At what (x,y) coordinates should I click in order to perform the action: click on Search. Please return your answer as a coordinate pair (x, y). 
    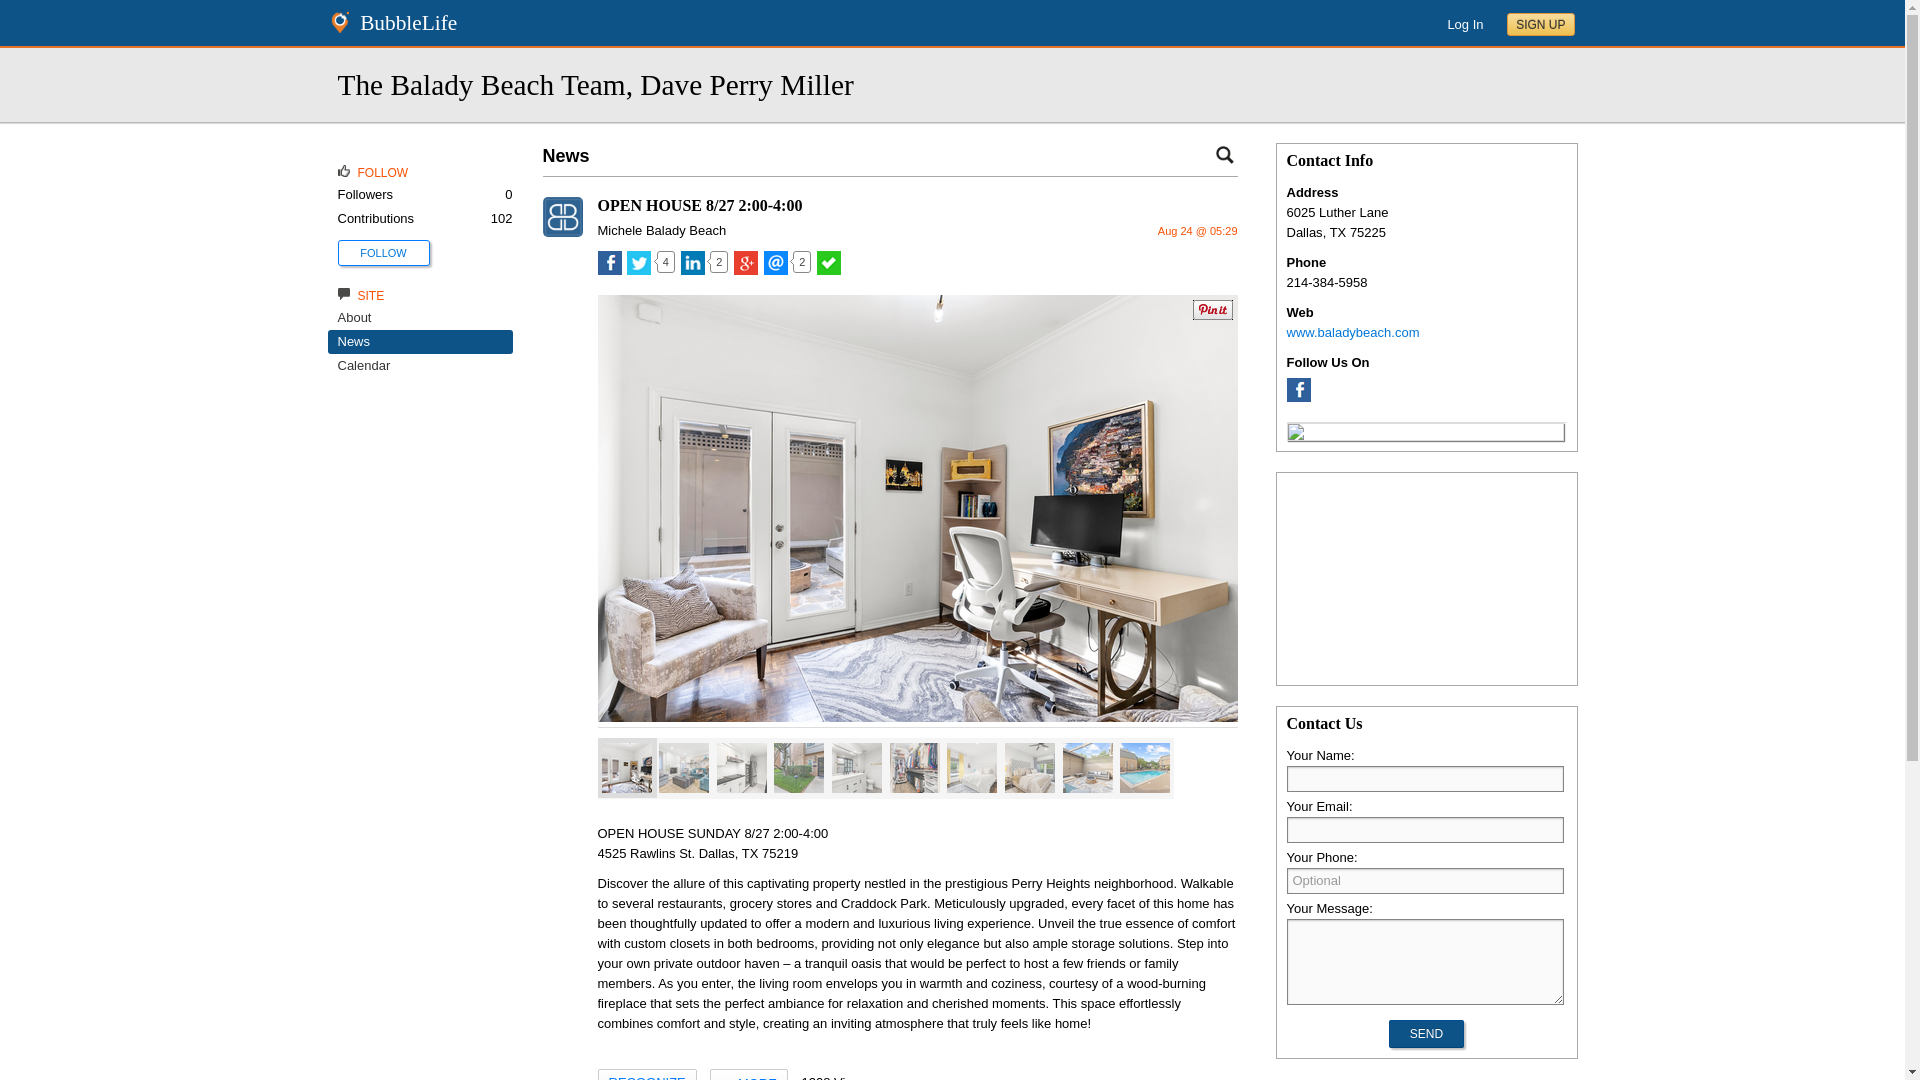
    Looking at the image, I should click on (1224, 154).